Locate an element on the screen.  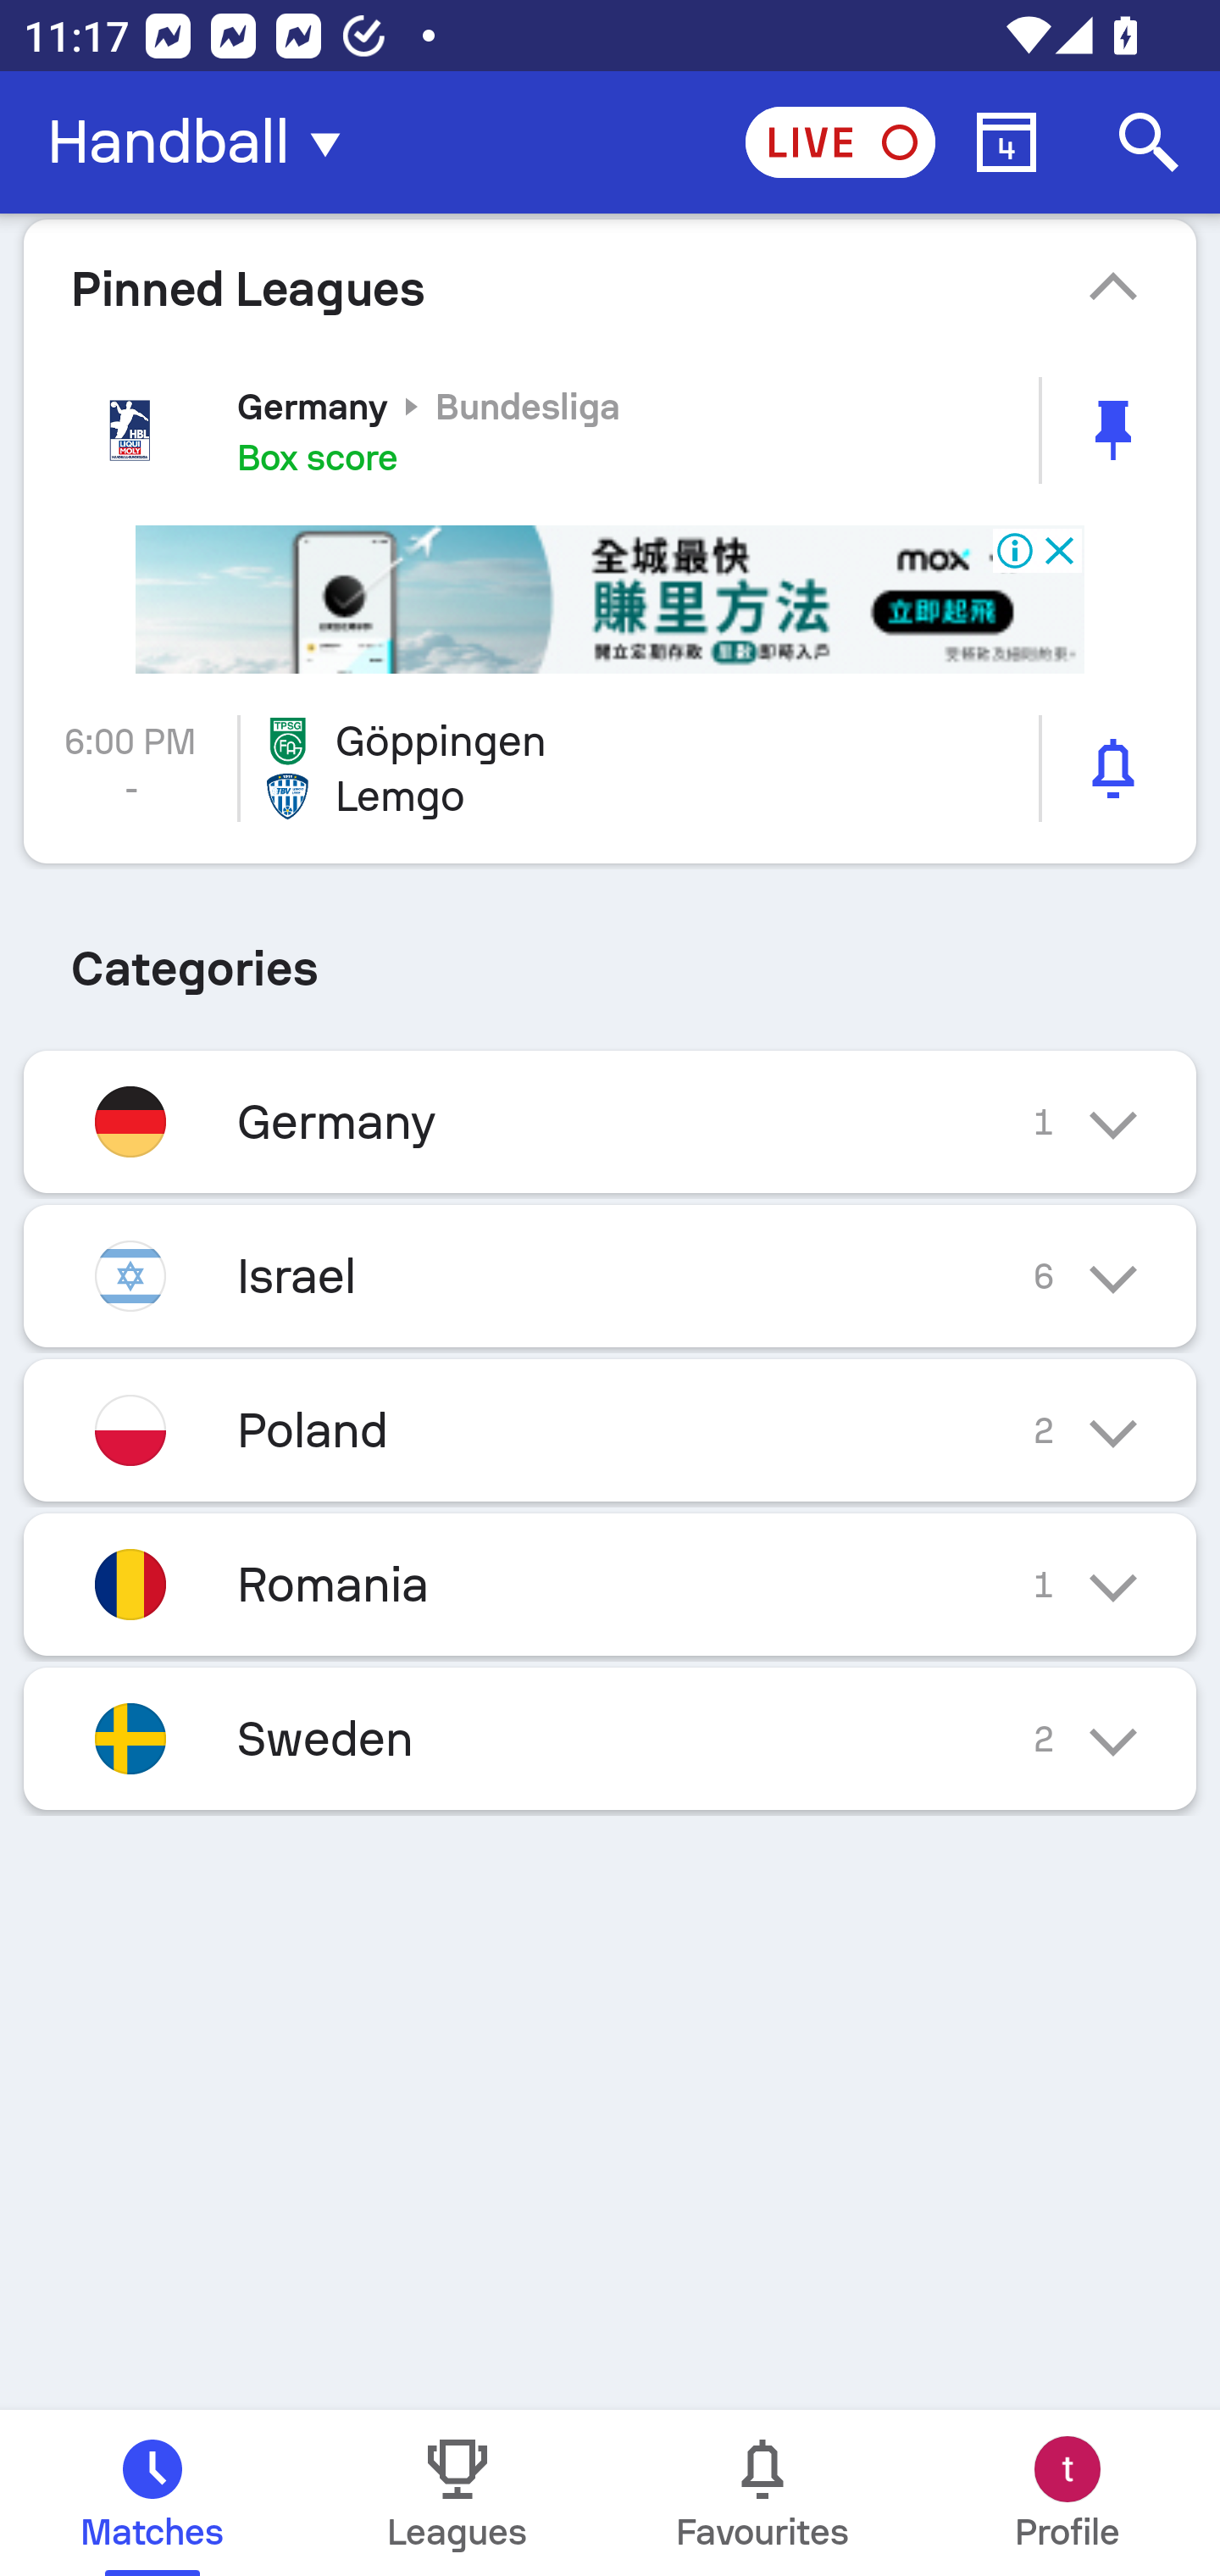
Profile is located at coordinates (1067, 2493).